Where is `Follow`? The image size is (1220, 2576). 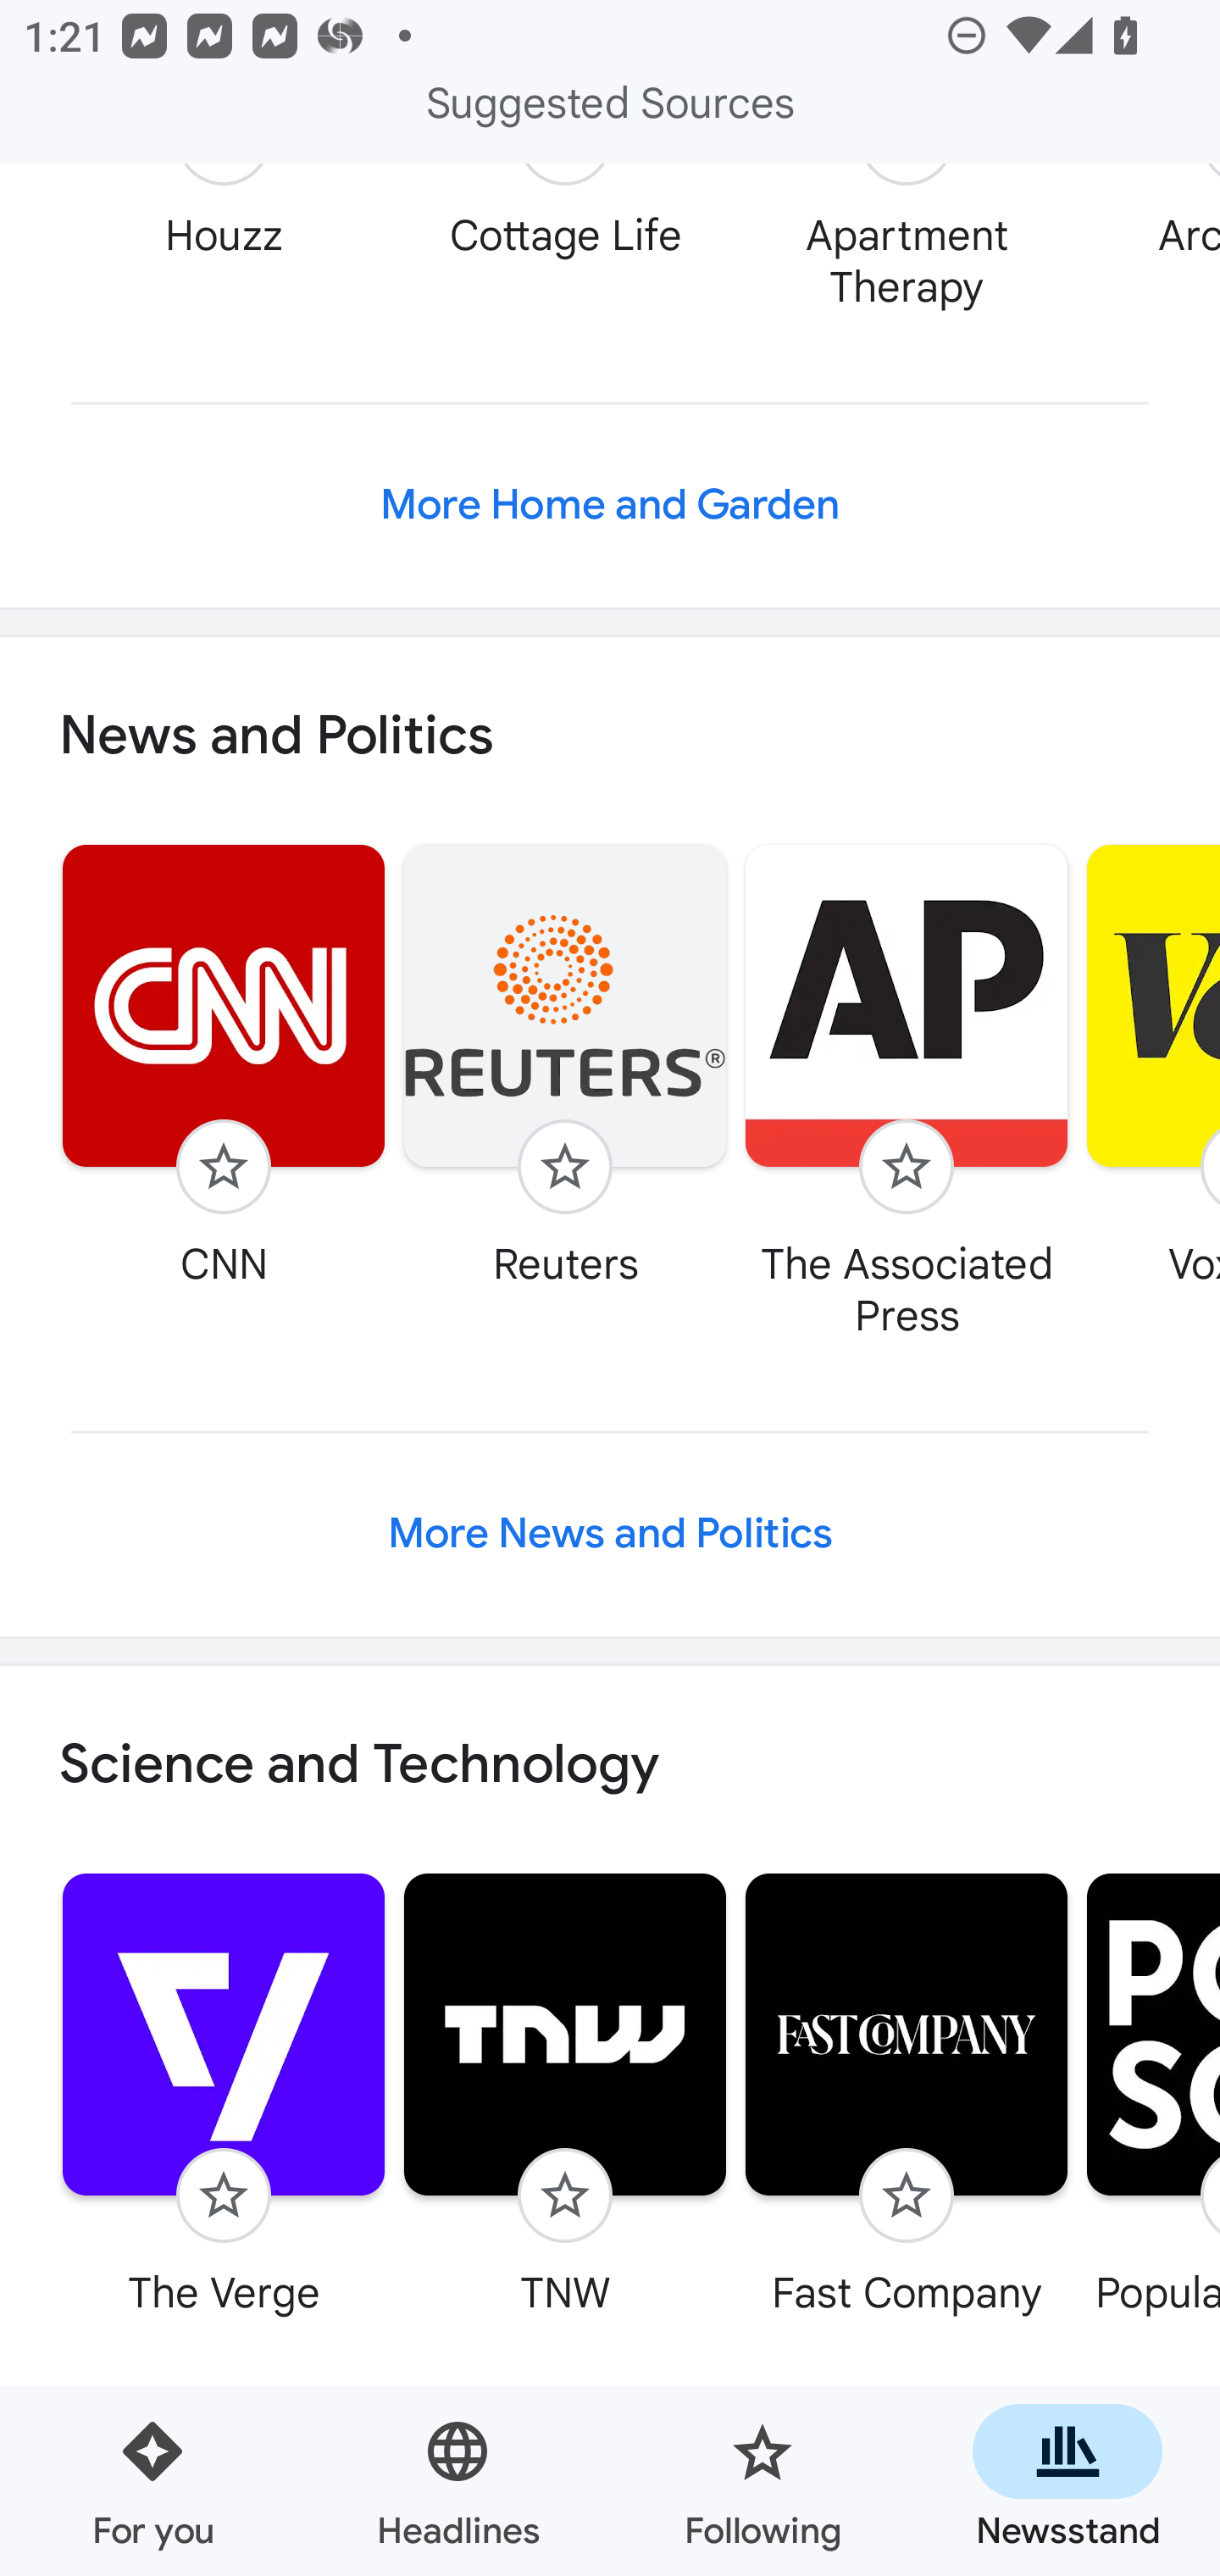 Follow is located at coordinates (907, 2196).